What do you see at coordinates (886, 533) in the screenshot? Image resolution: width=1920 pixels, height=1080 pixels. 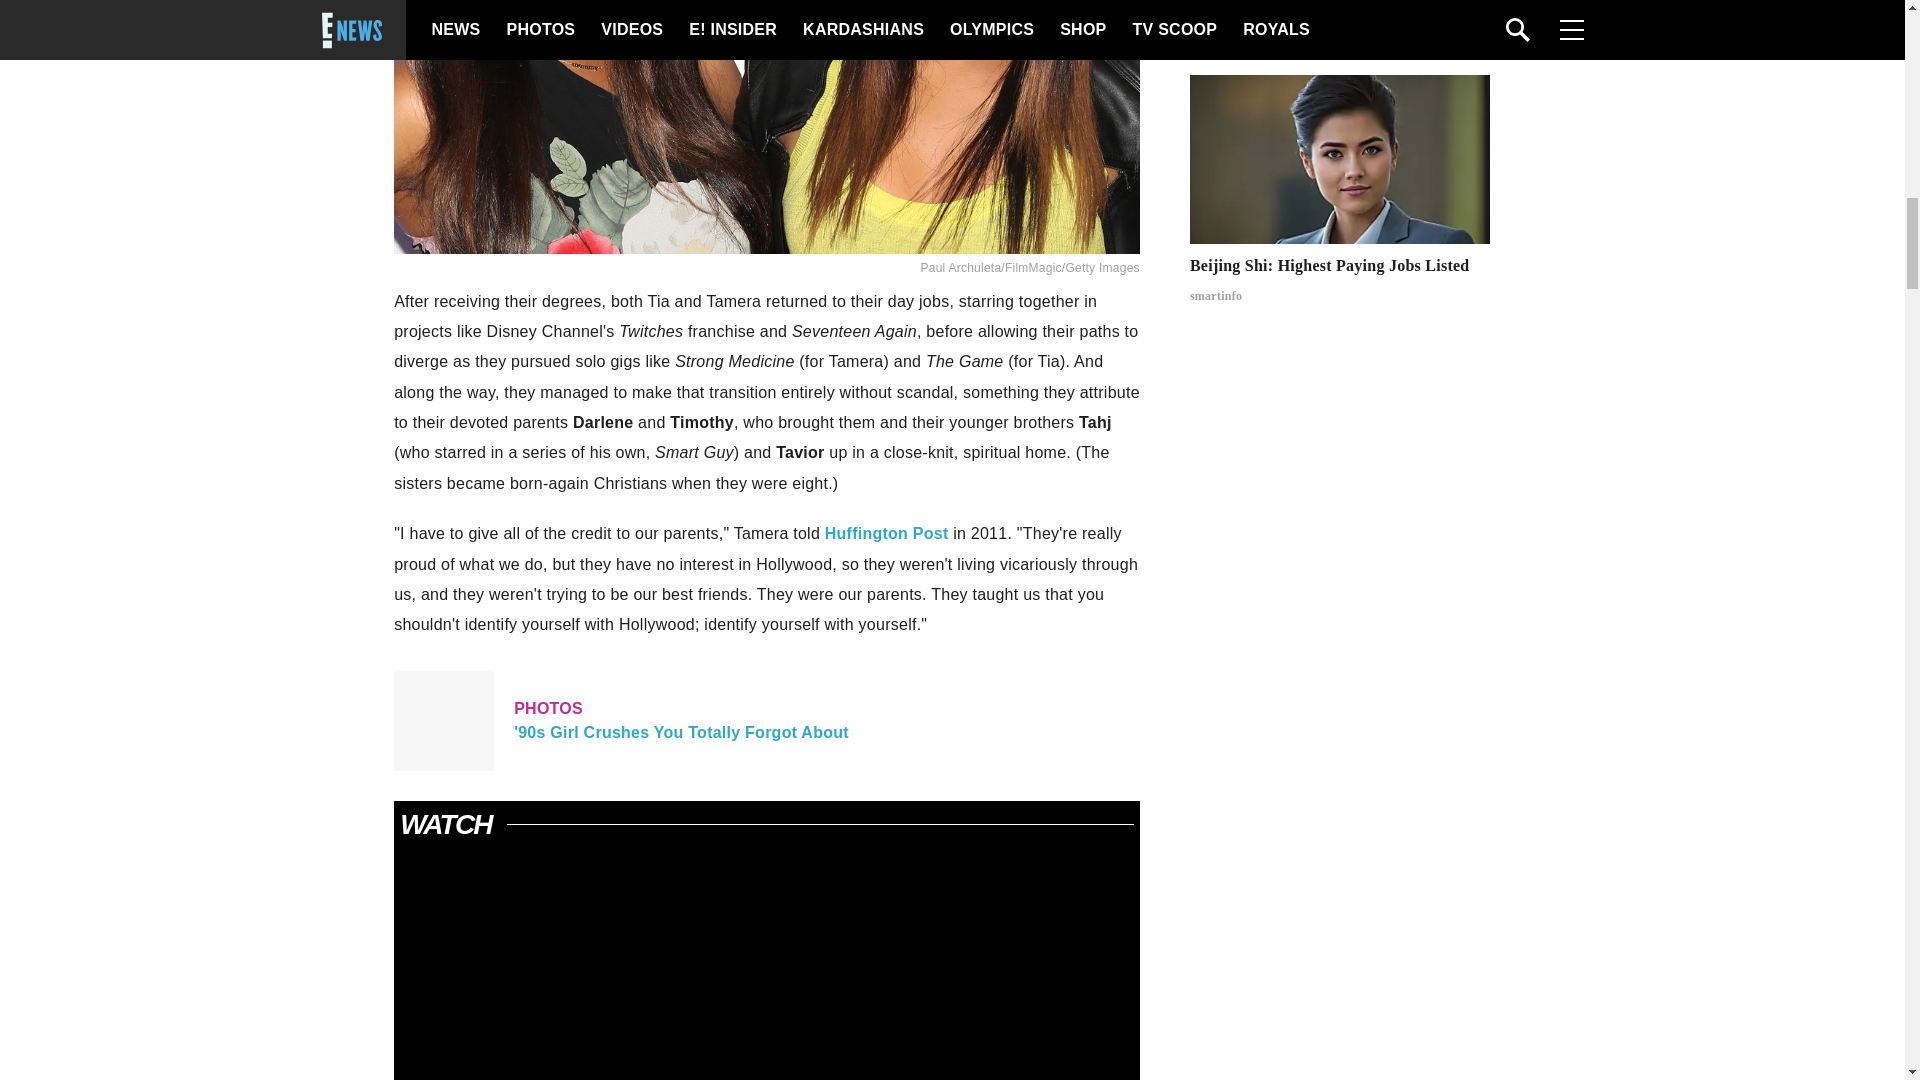 I see `Huffington Post` at bounding box center [886, 533].